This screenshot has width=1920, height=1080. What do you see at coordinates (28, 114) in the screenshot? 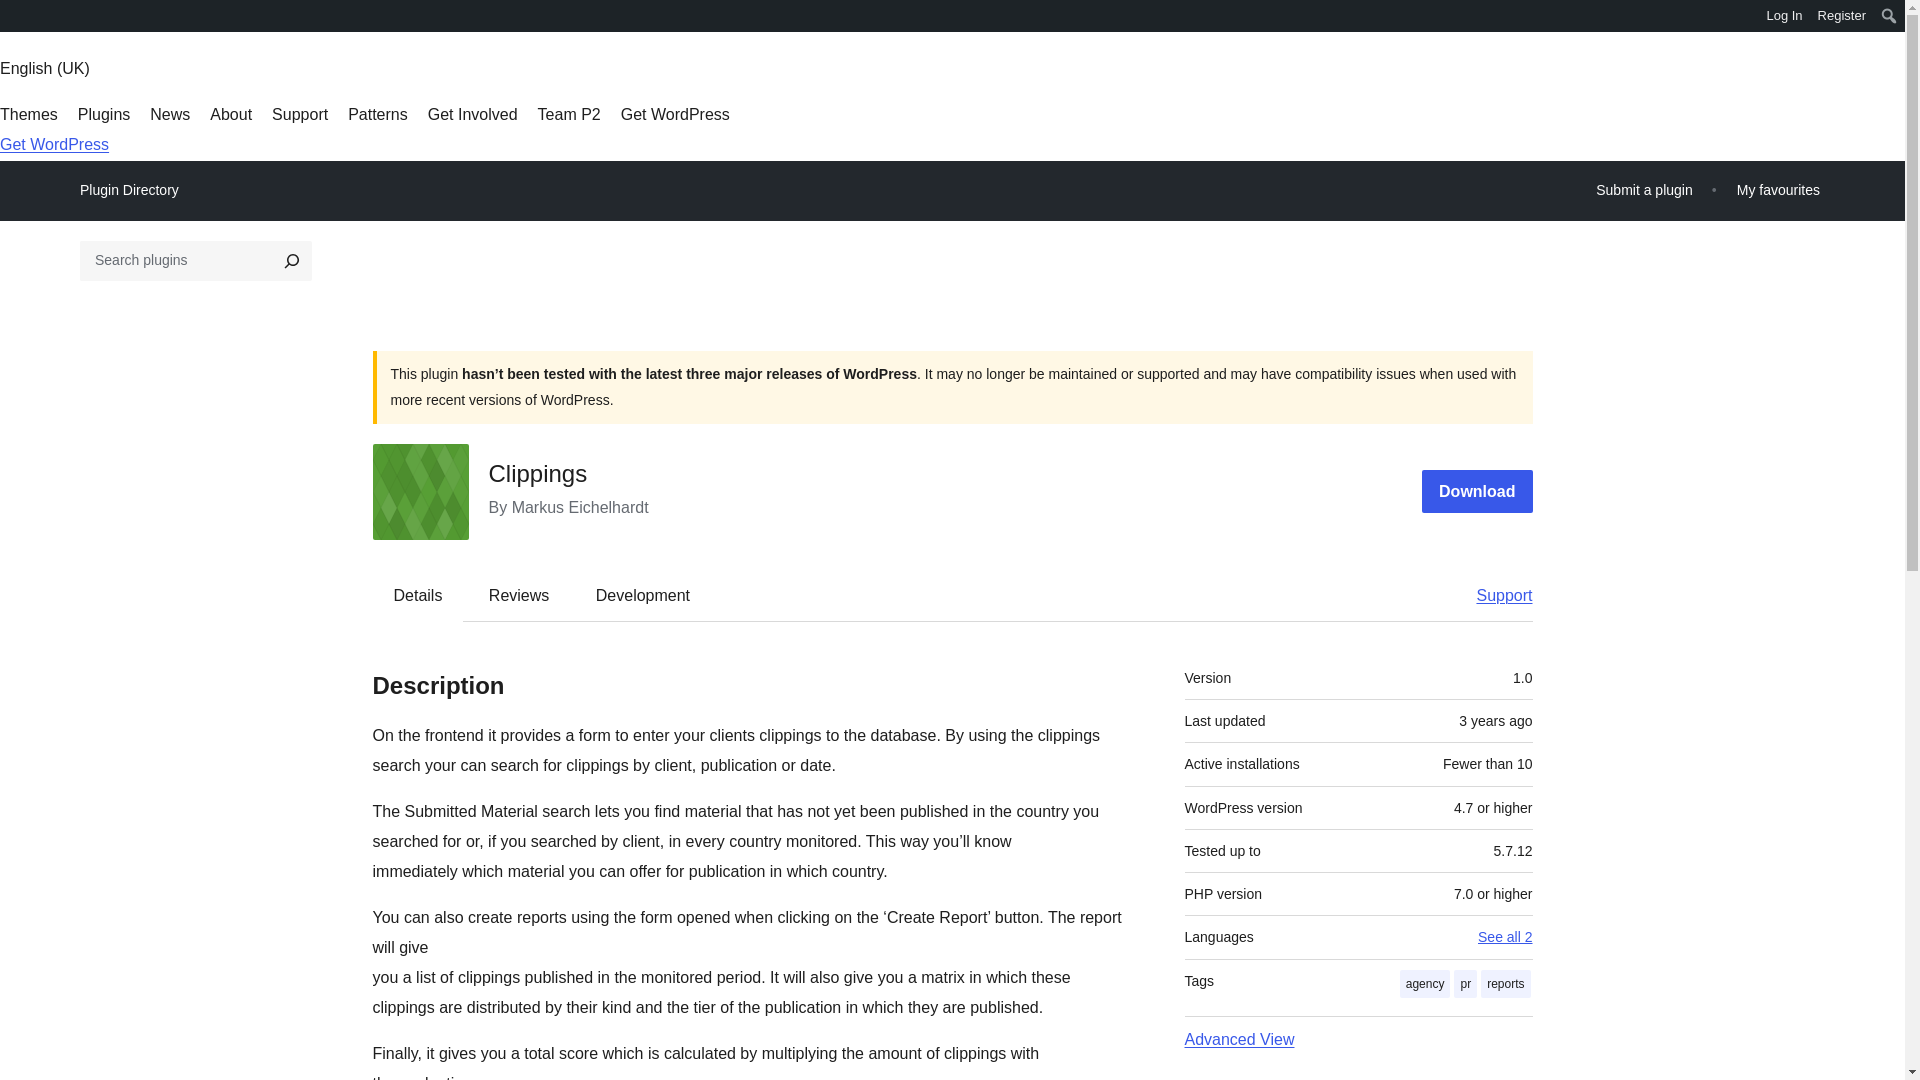
I see `Themes` at bounding box center [28, 114].